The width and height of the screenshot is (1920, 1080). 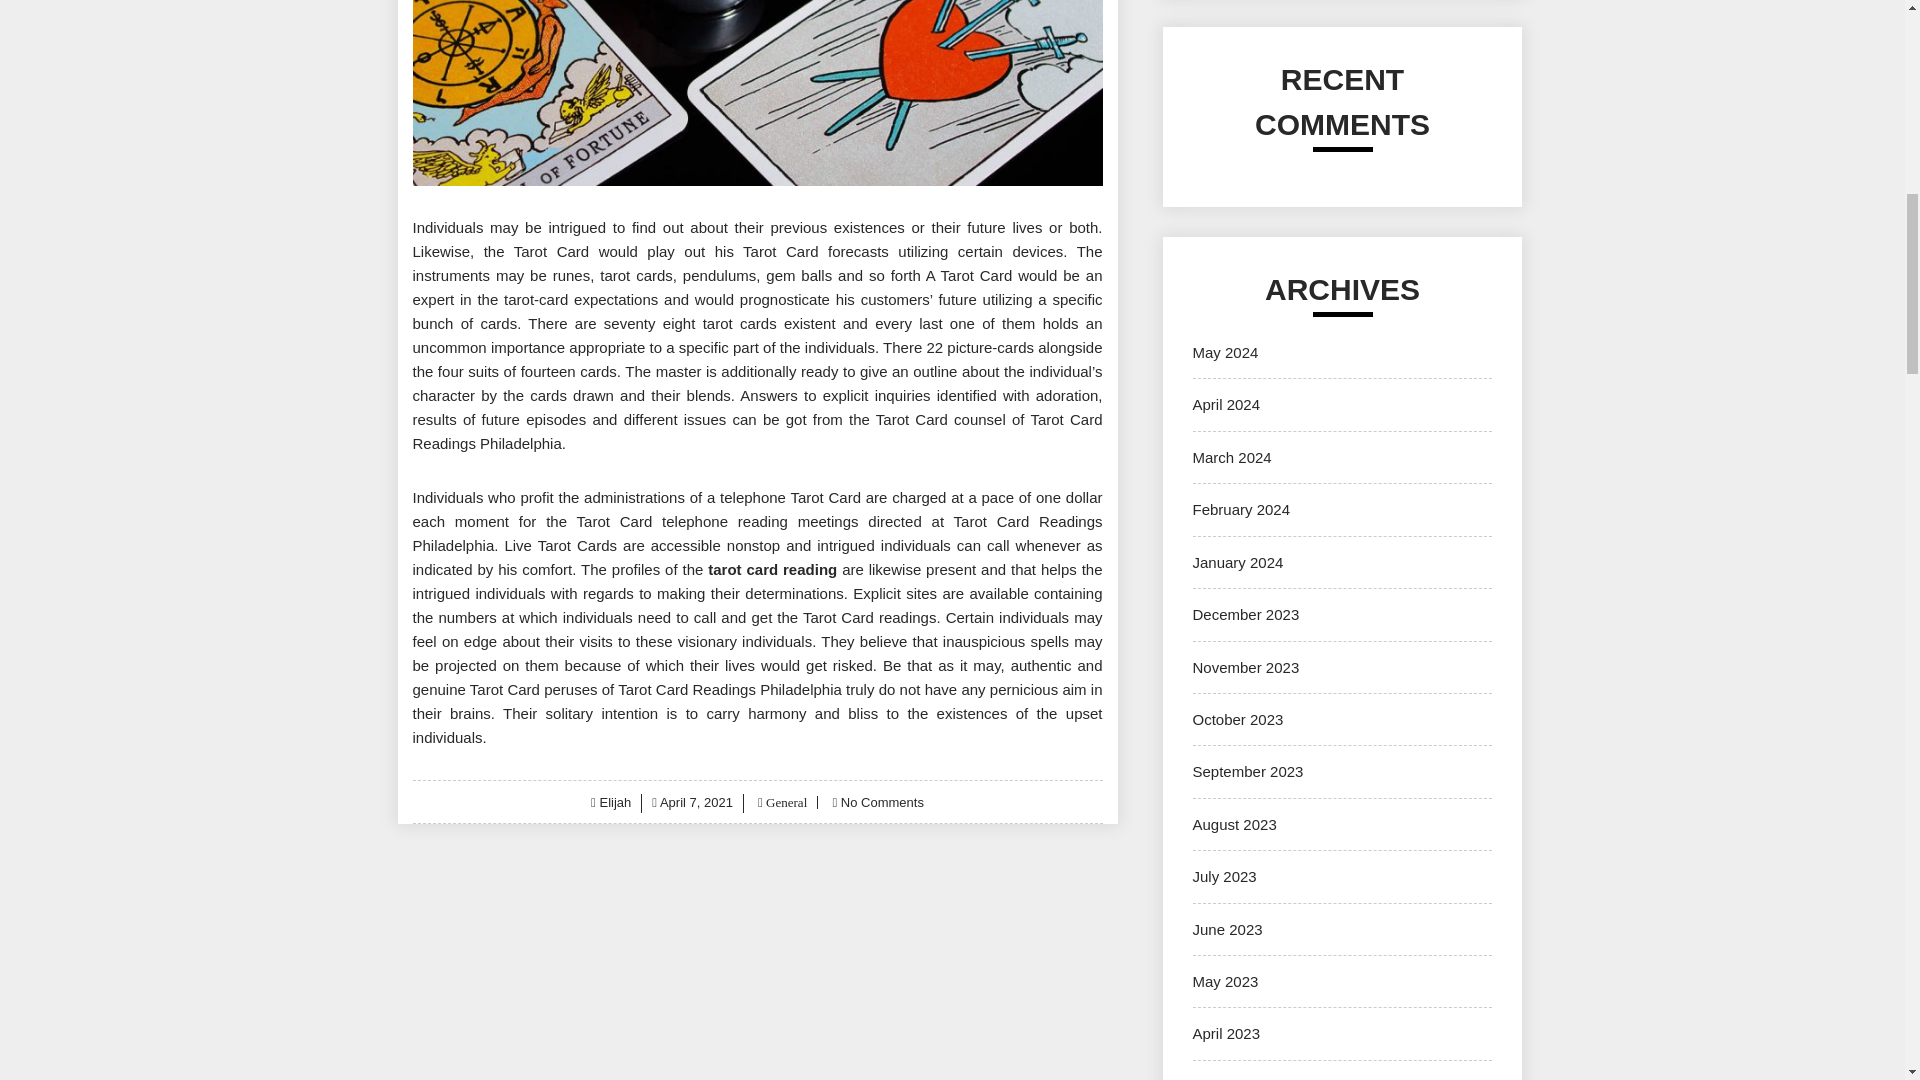 What do you see at coordinates (1241, 510) in the screenshot?
I see `February 2024` at bounding box center [1241, 510].